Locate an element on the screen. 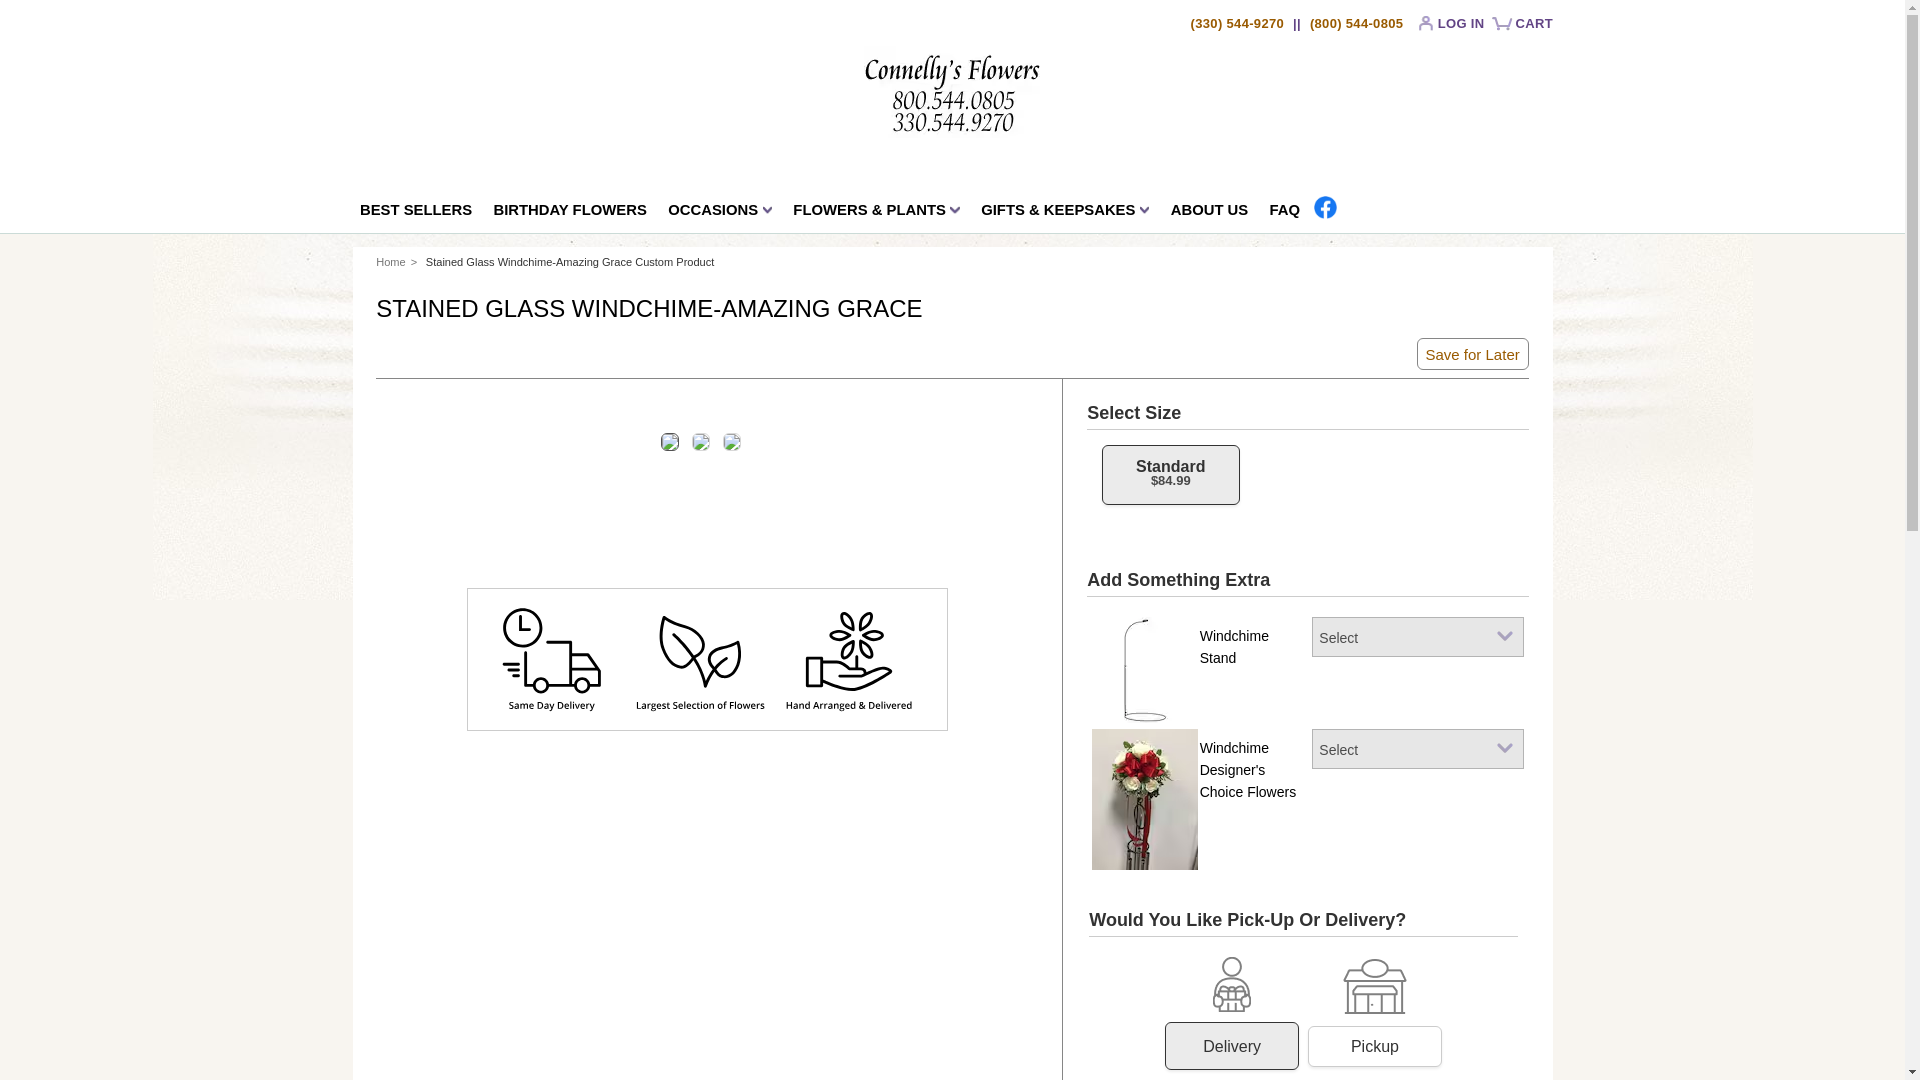 This screenshot has width=1920, height=1080. BEST SELLERS is located at coordinates (414, 213).